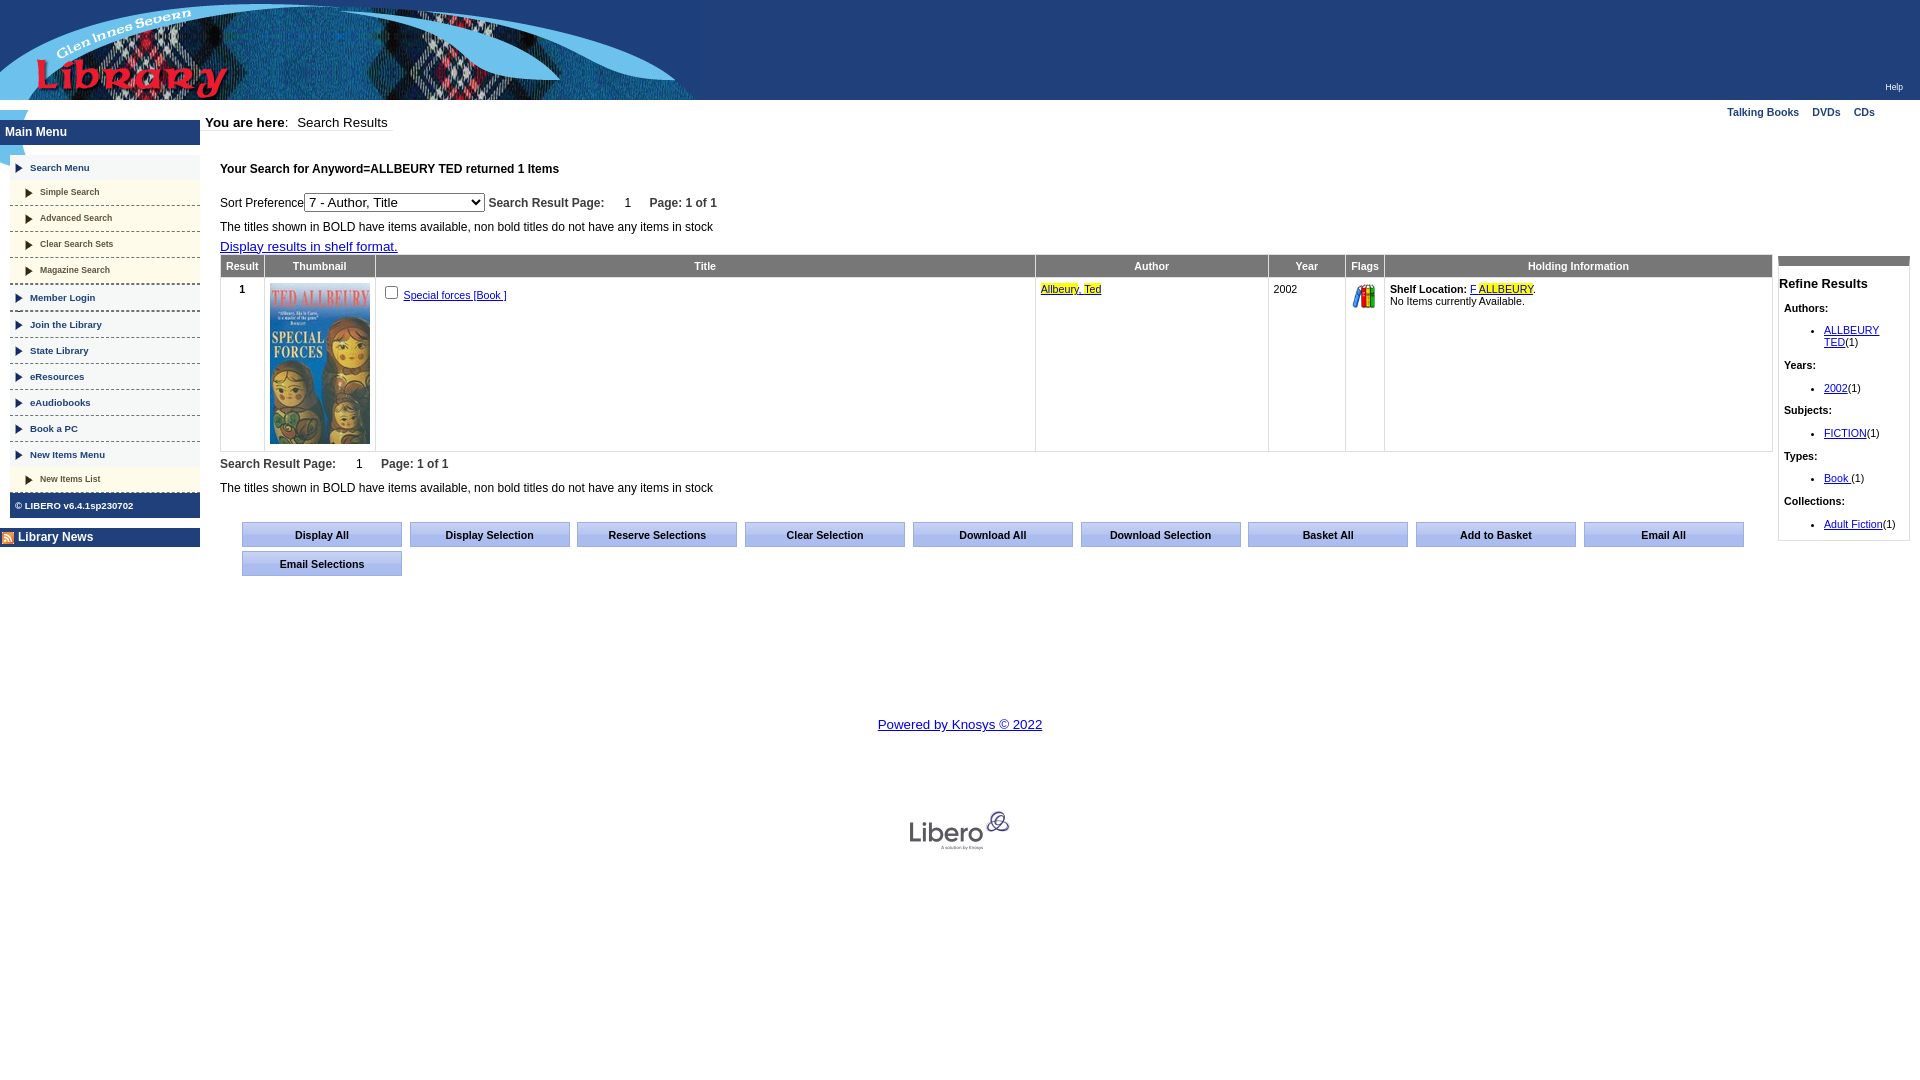 The image size is (1920, 1080). What do you see at coordinates (320, 364) in the screenshot?
I see `Special forces` at bounding box center [320, 364].